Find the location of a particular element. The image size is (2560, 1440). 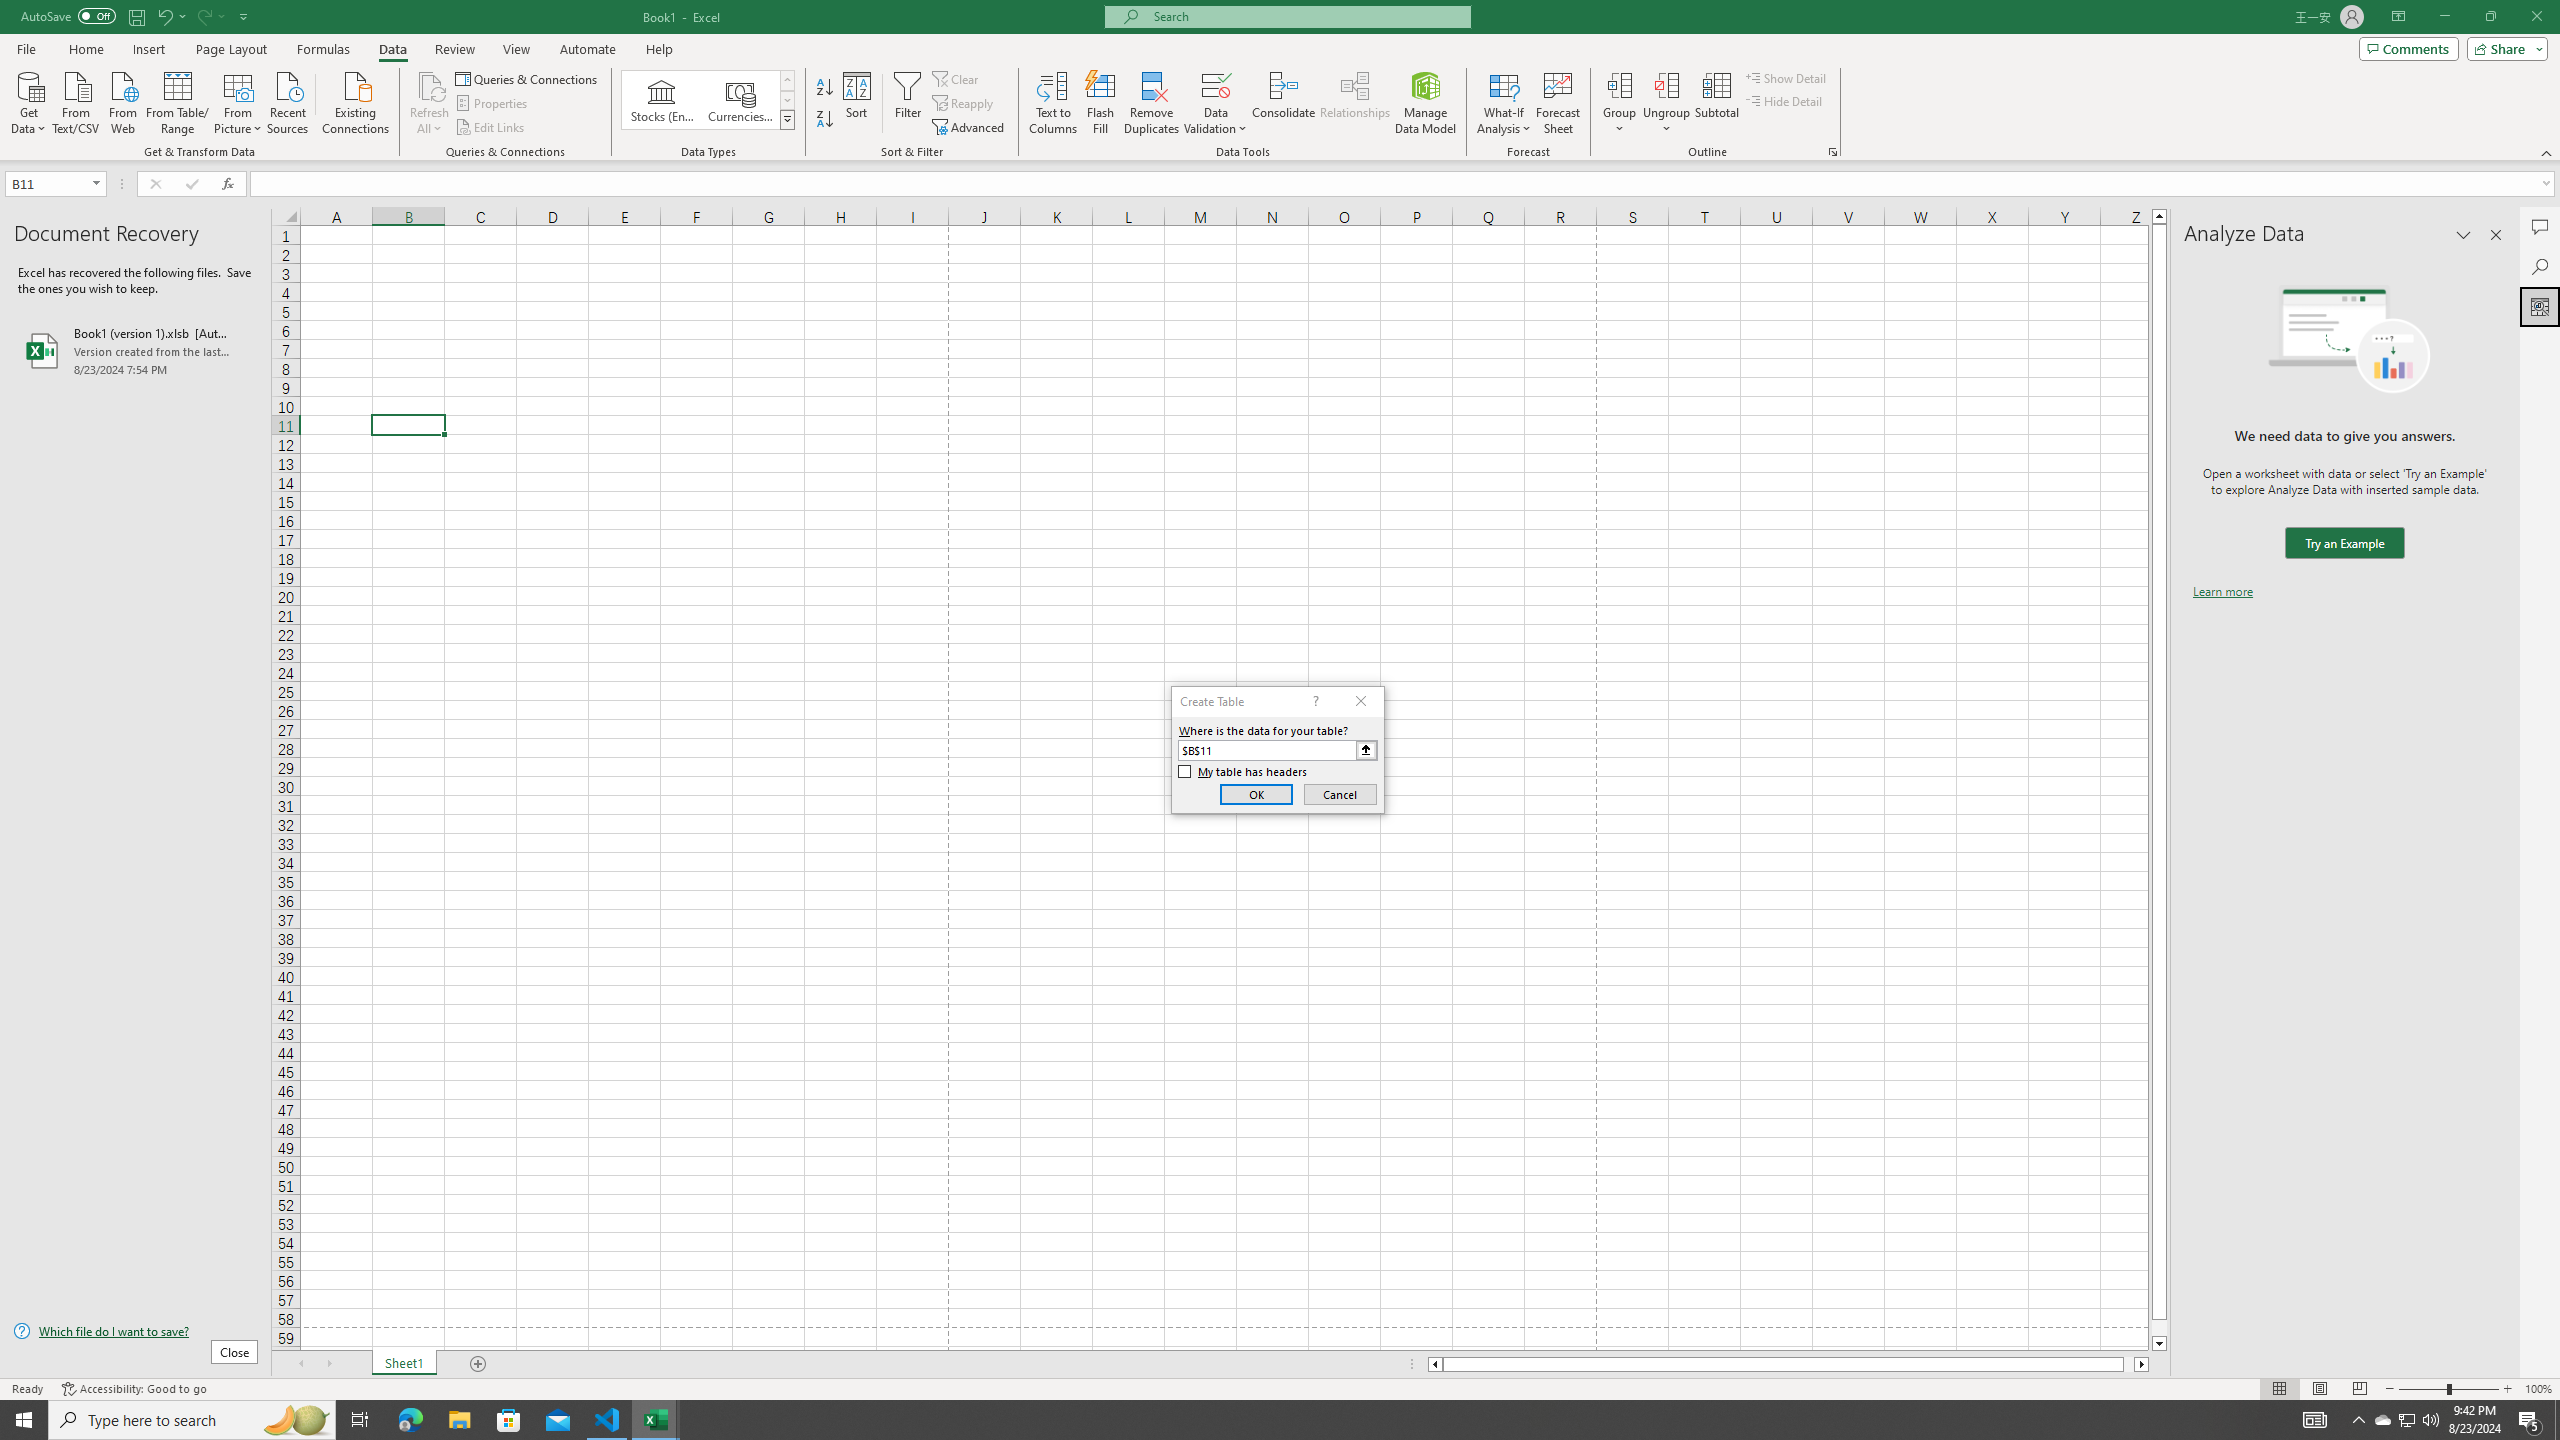

Subtotal is located at coordinates (1716, 103).